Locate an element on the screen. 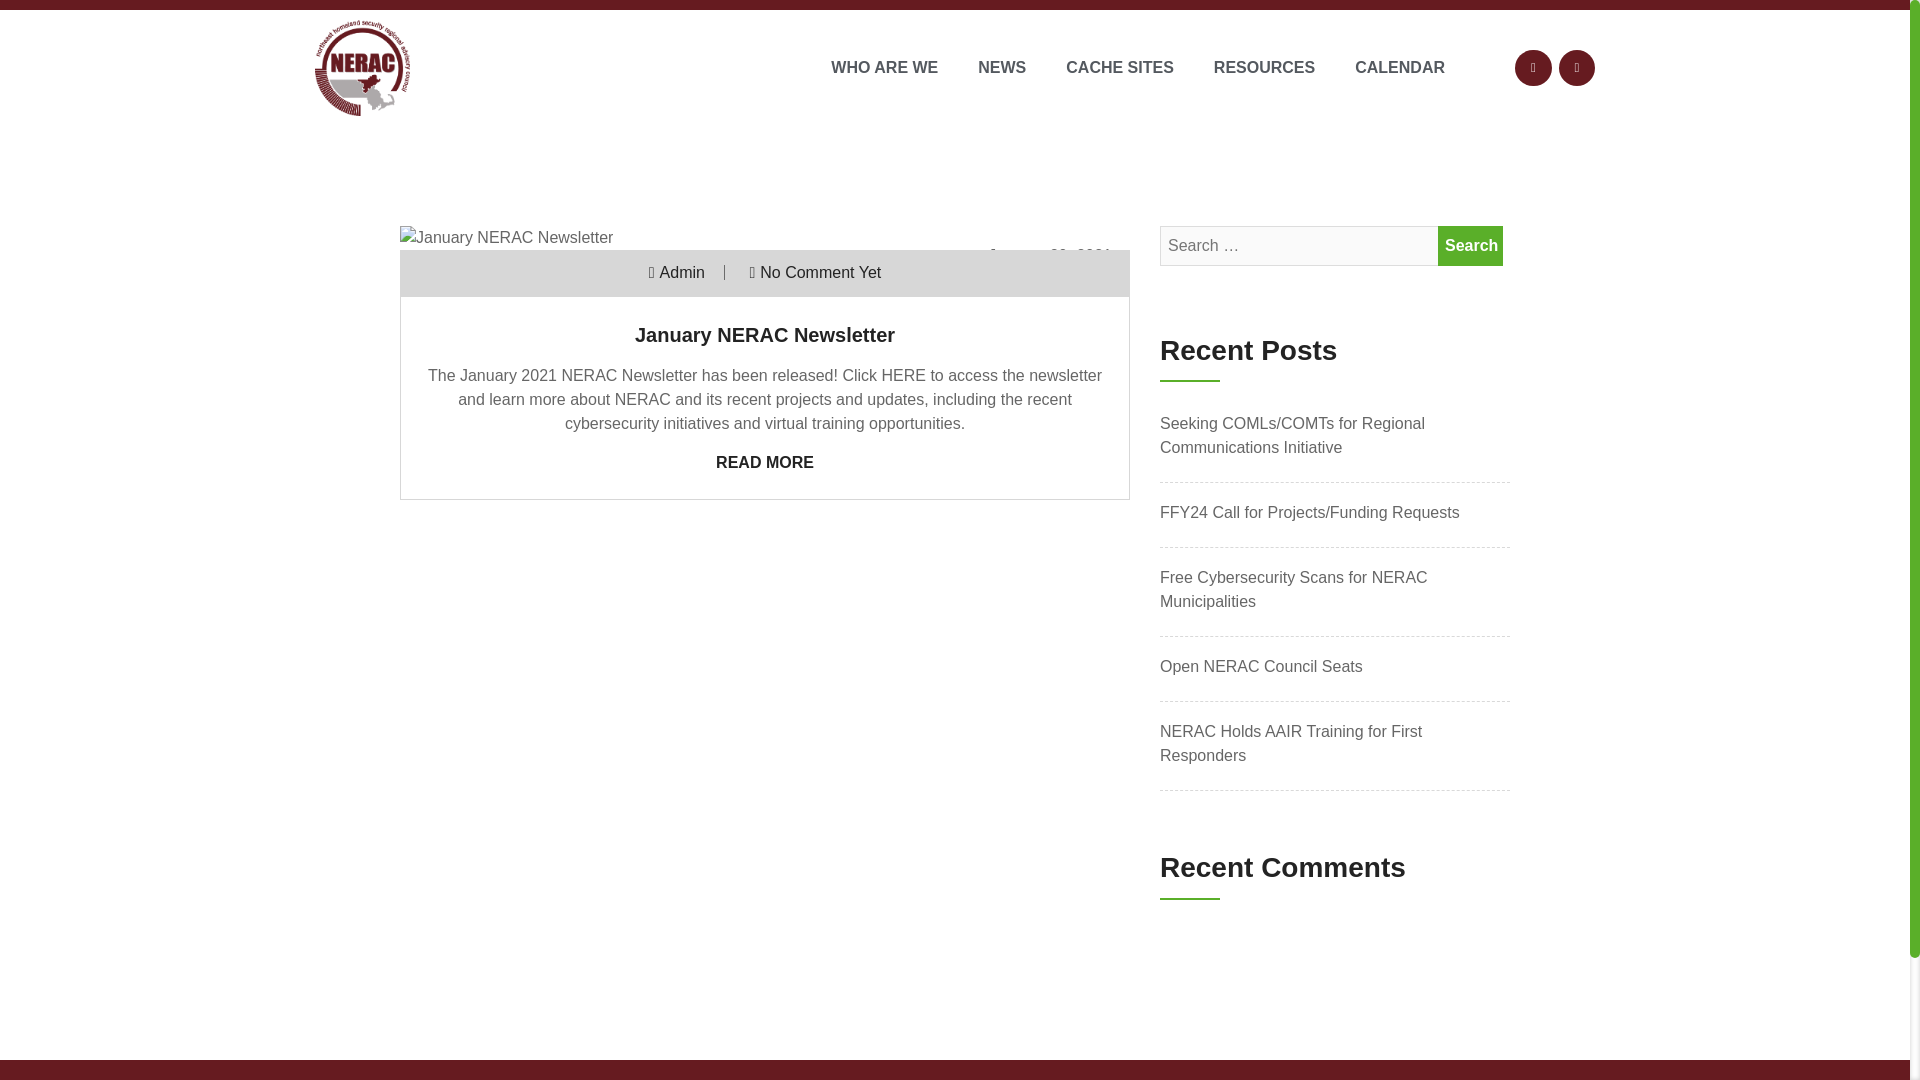  Open NERAC Council Seats is located at coordinates (1334, 666).